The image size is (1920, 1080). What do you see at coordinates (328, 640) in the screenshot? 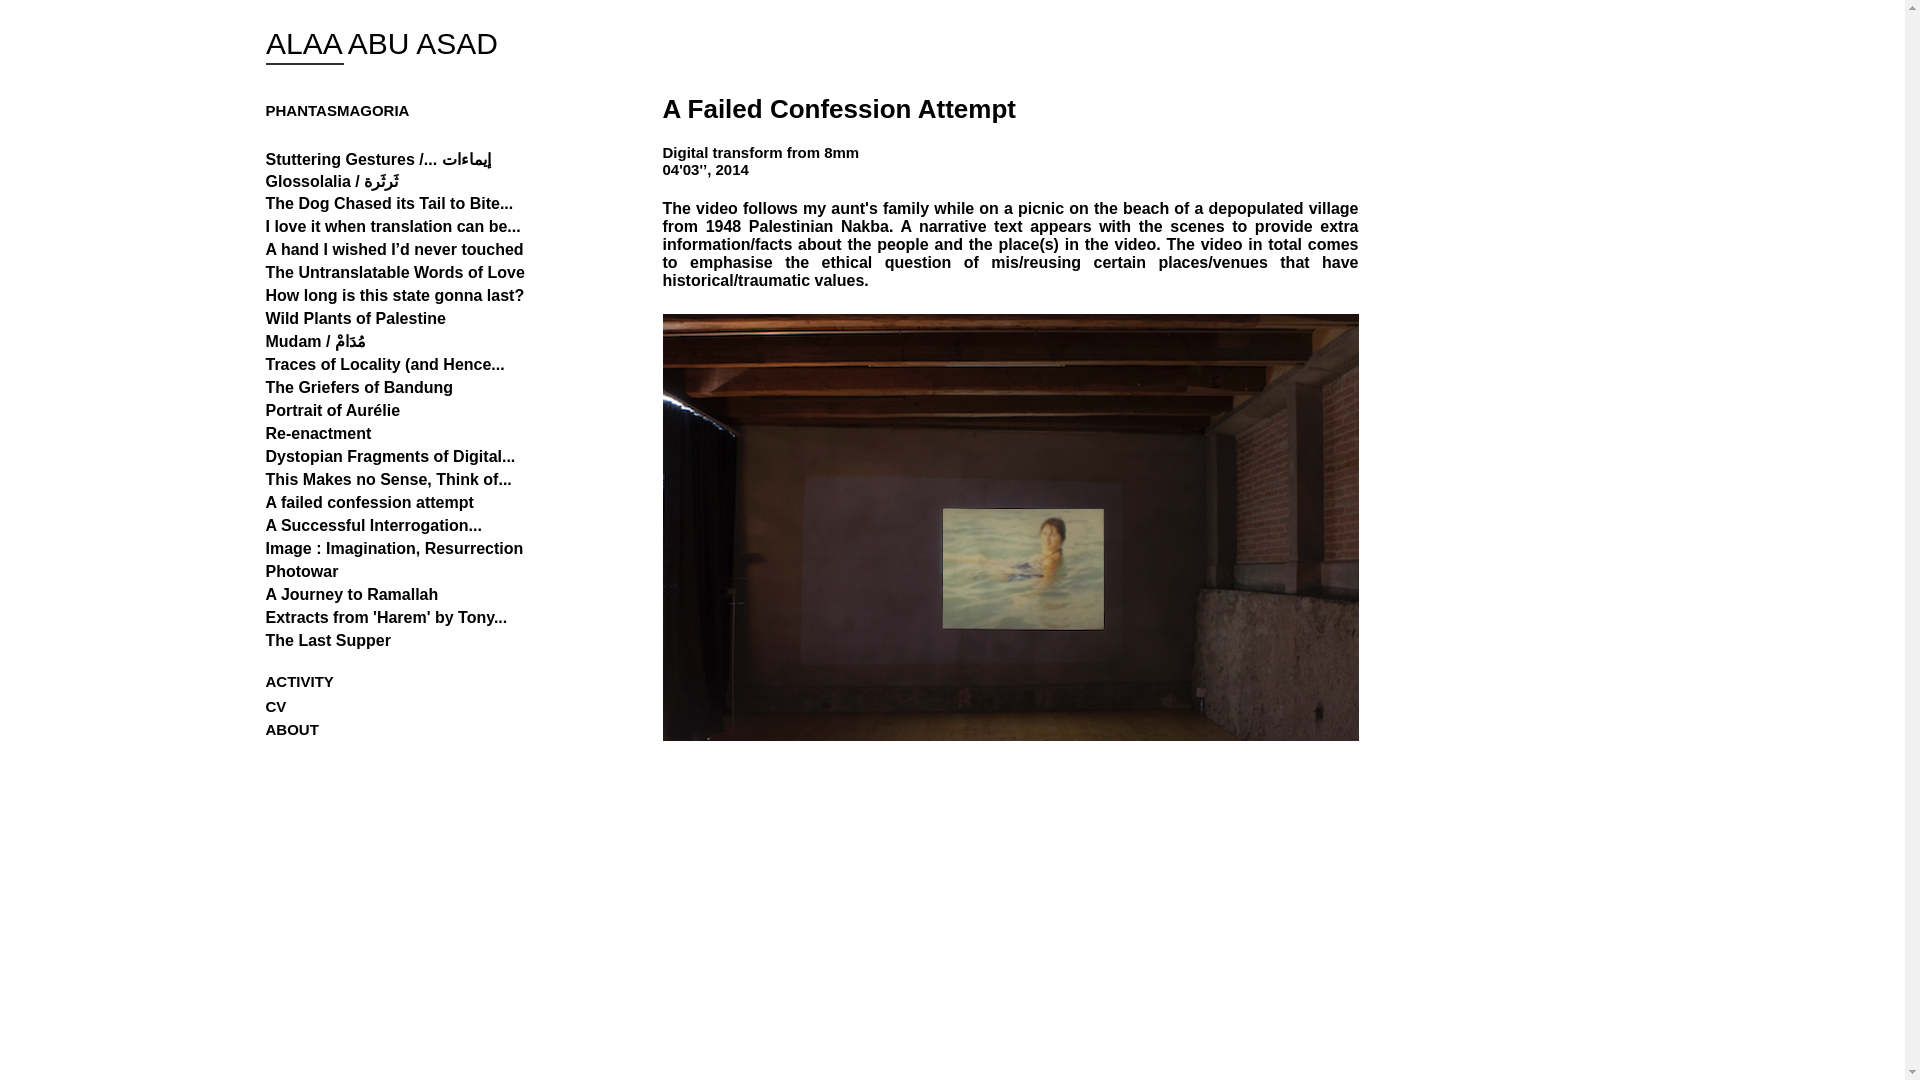
I see `The Last Supper` at bounding box center [328, 640].